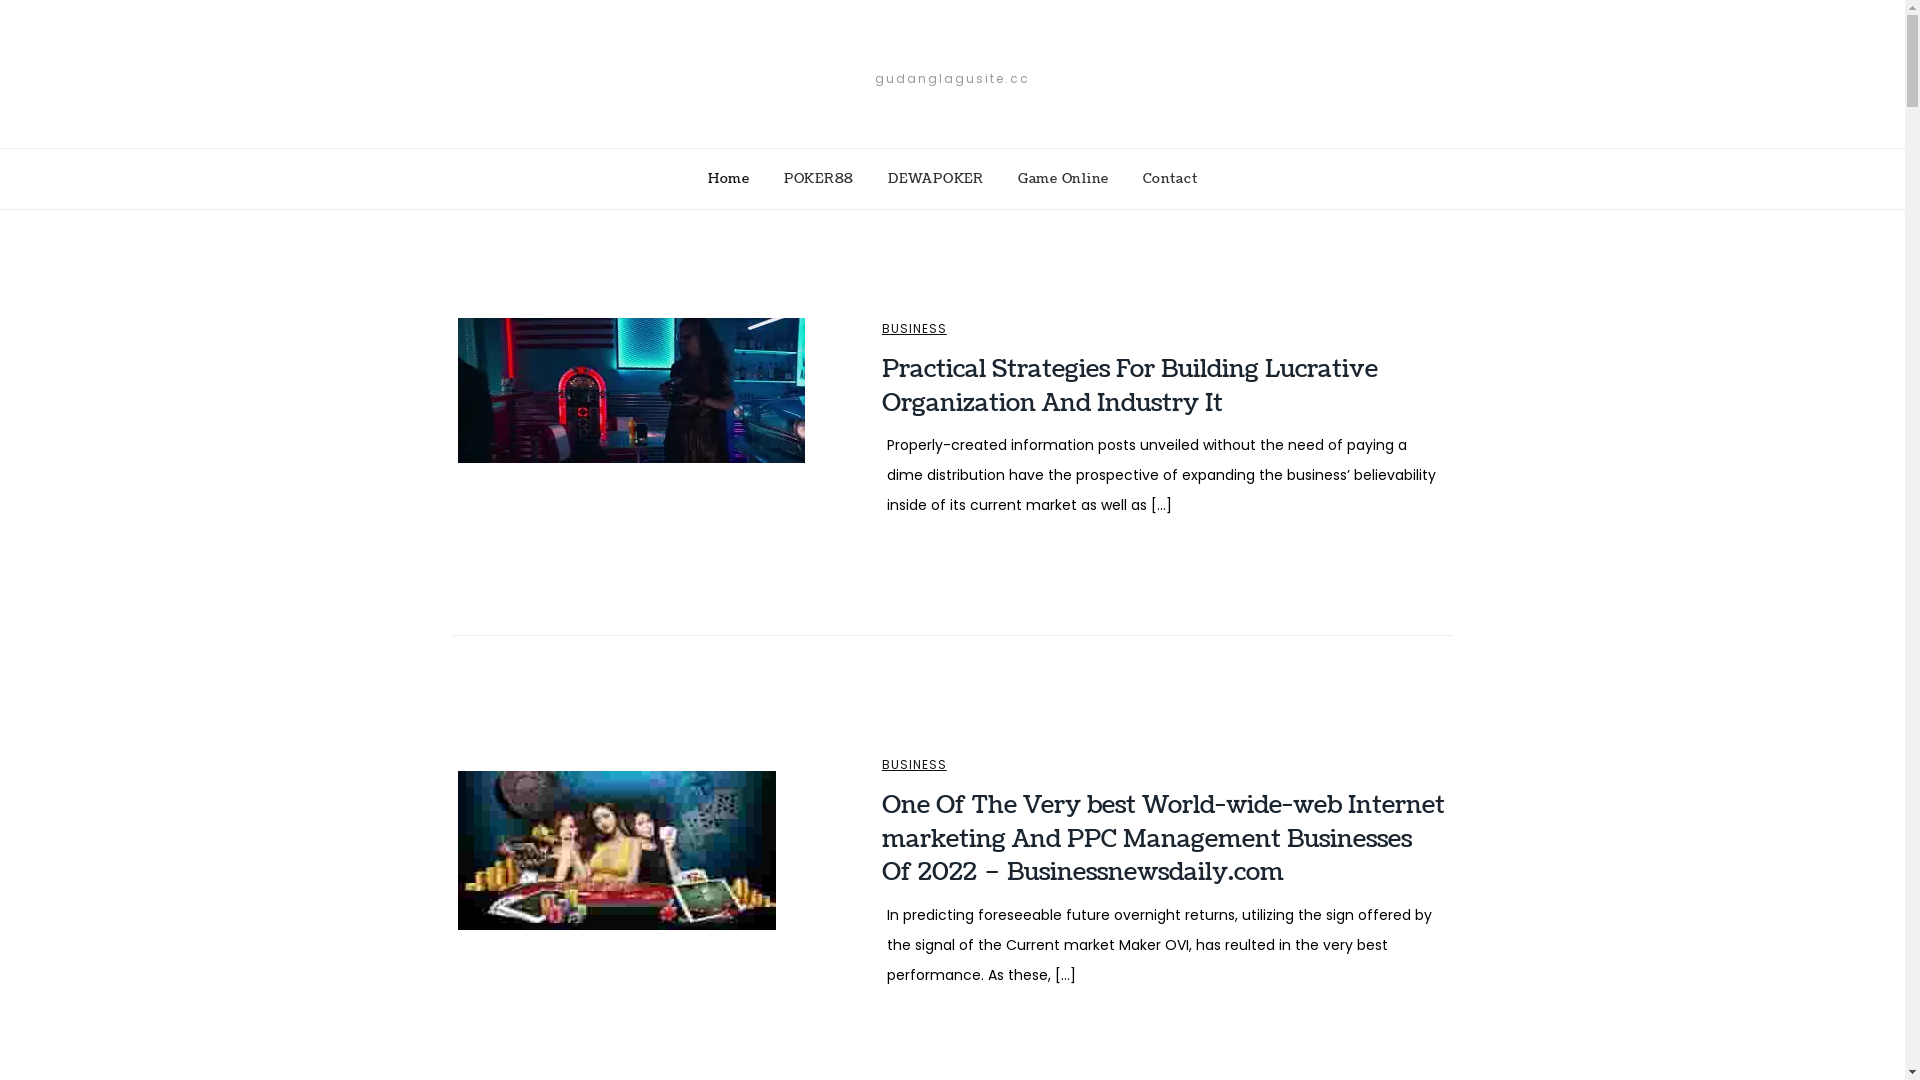  What do you see at coordinates (819, 179) in the screenshot?
I see `POKER88` at bounding box center [819, 179].